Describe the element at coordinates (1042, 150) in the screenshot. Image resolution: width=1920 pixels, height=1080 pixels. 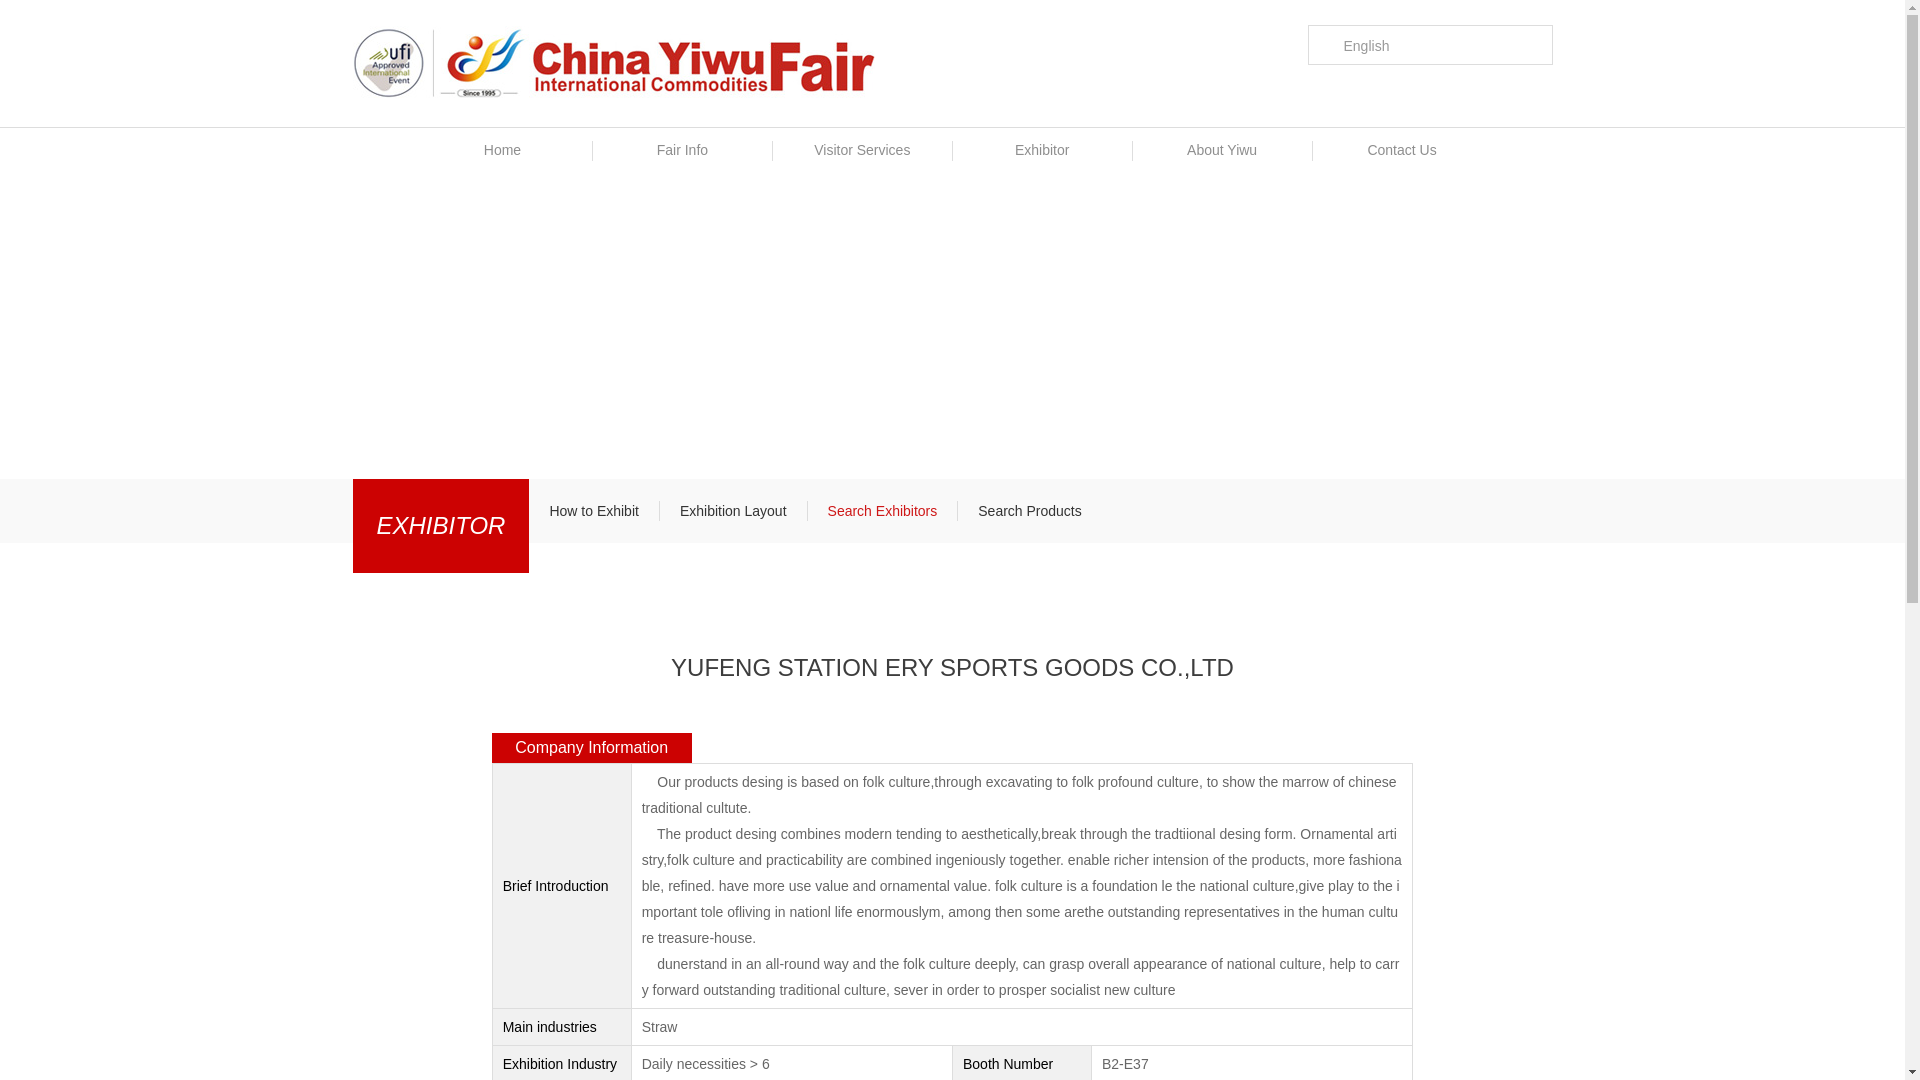
I see `Exhibitor` at that location.